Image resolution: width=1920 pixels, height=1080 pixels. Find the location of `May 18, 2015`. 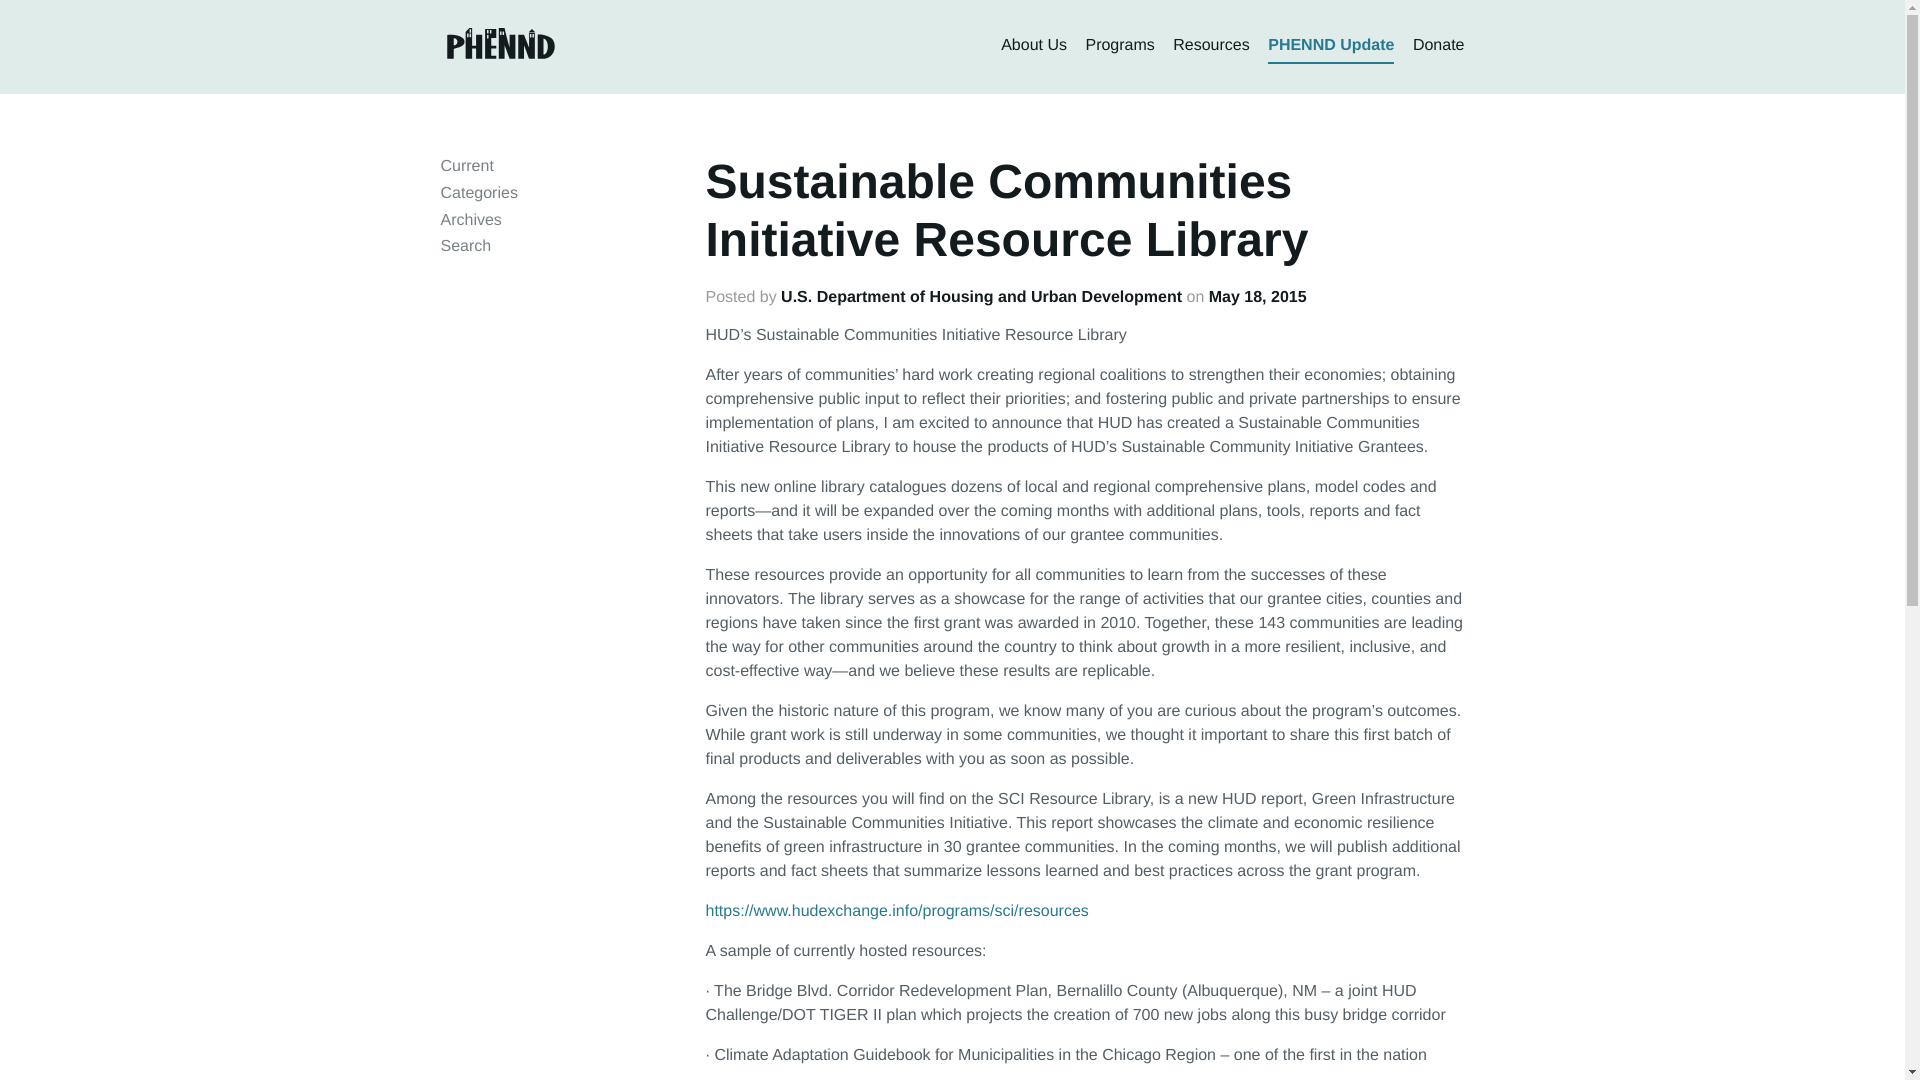

May 18, 2015 is located at coordinates (1258, 297).